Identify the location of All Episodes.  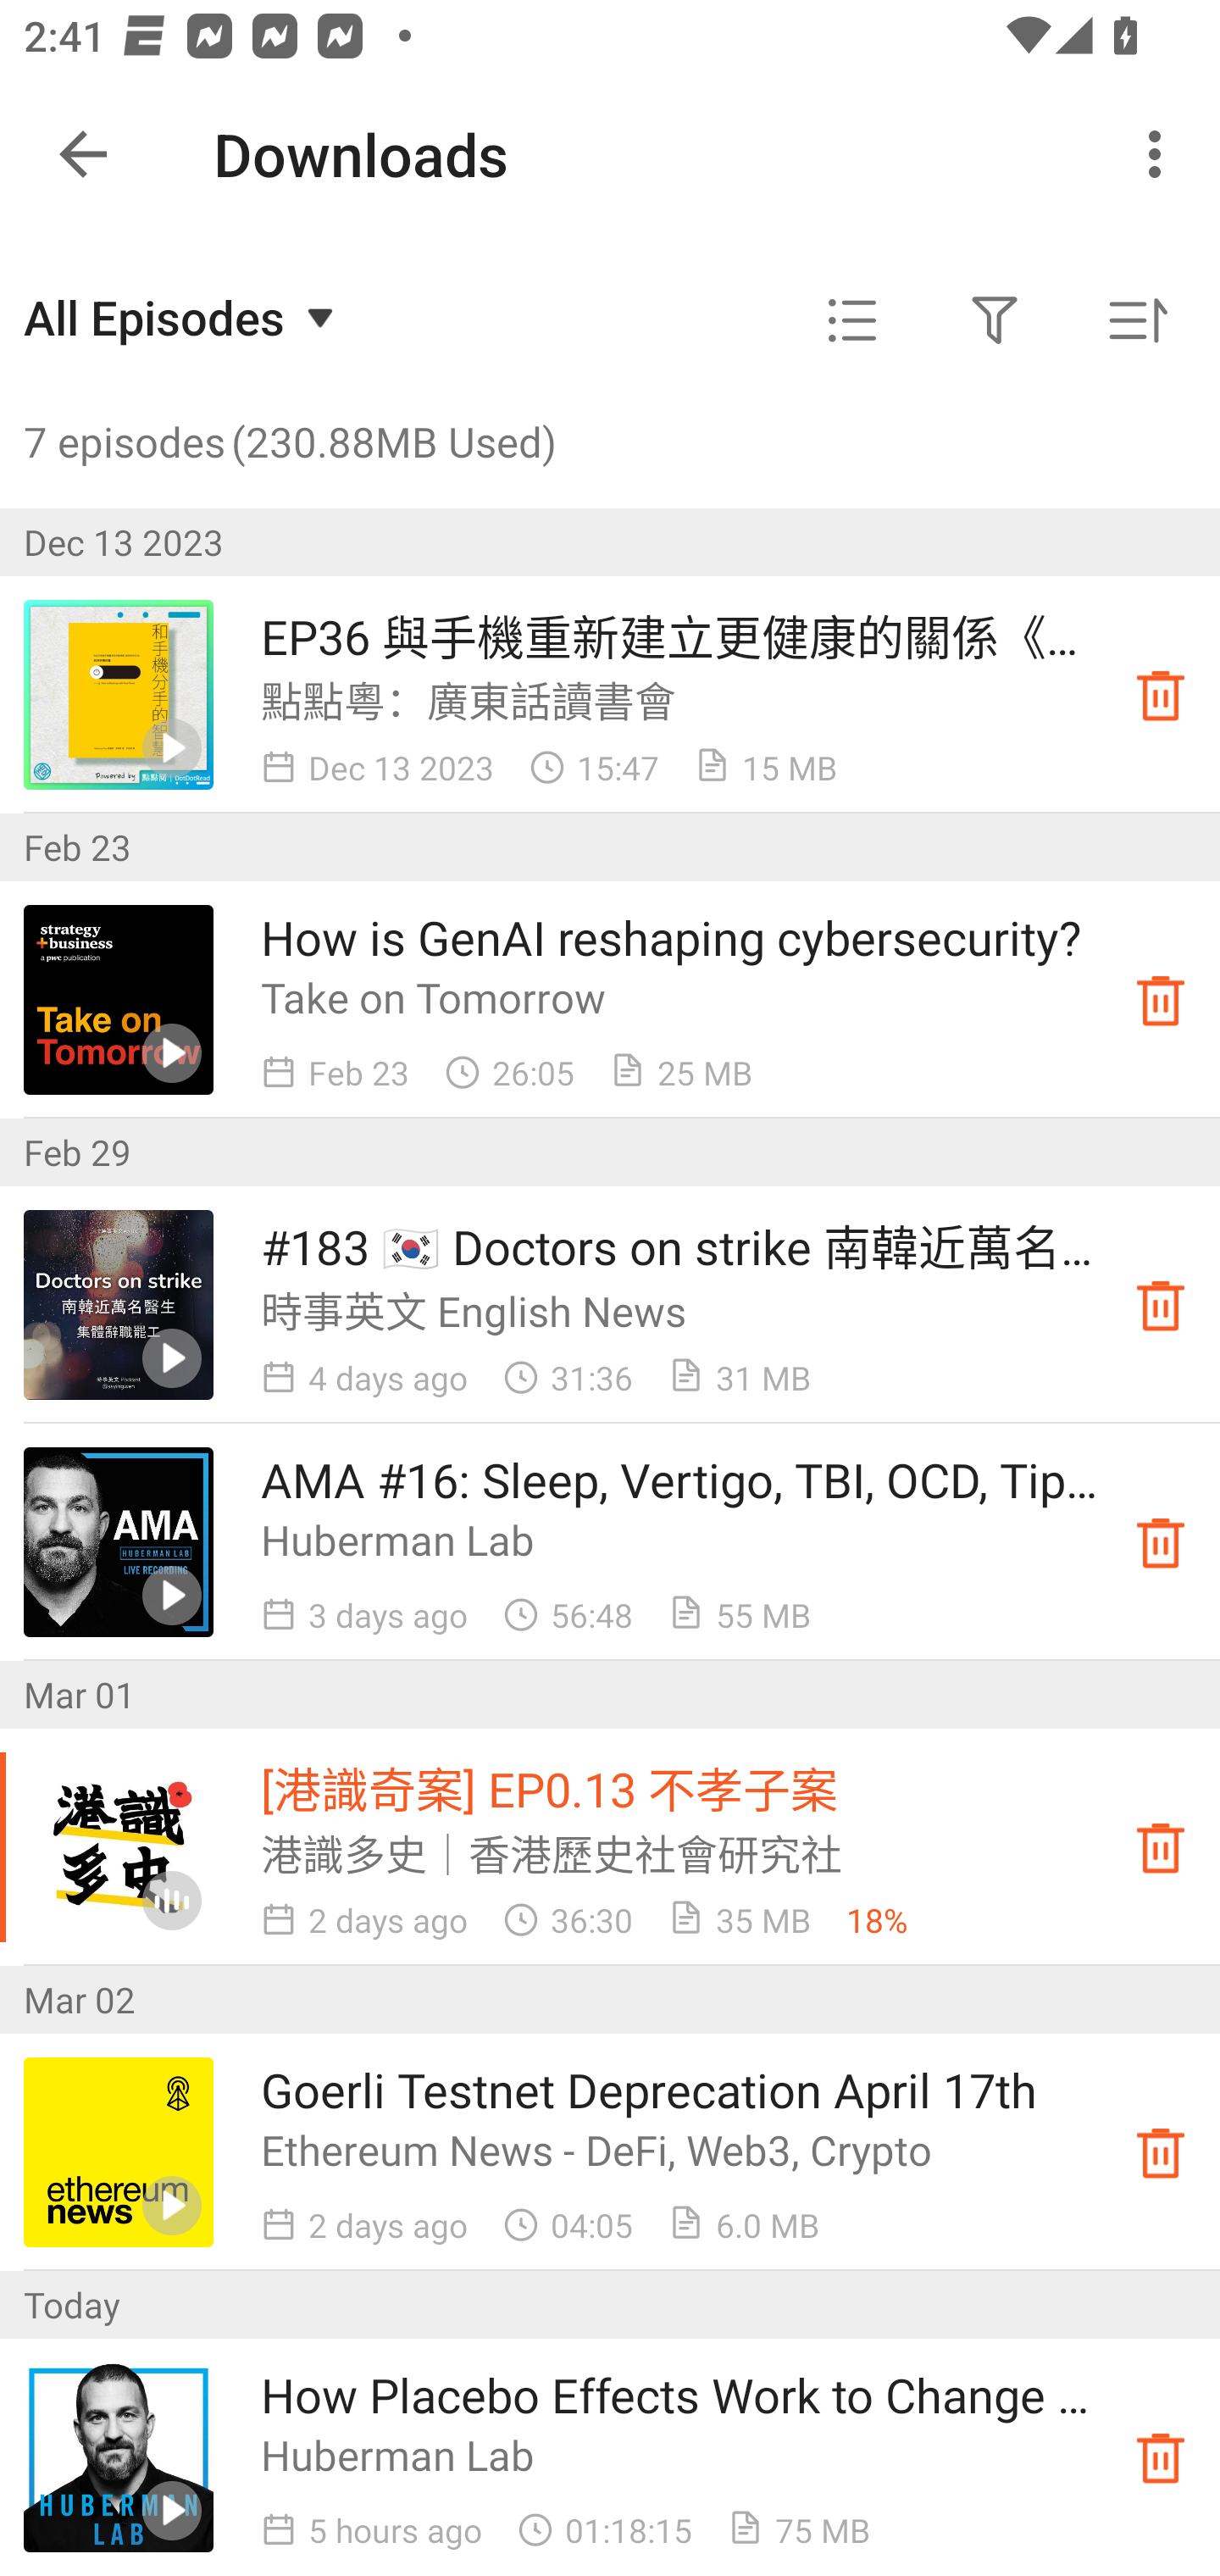
(183, 317).